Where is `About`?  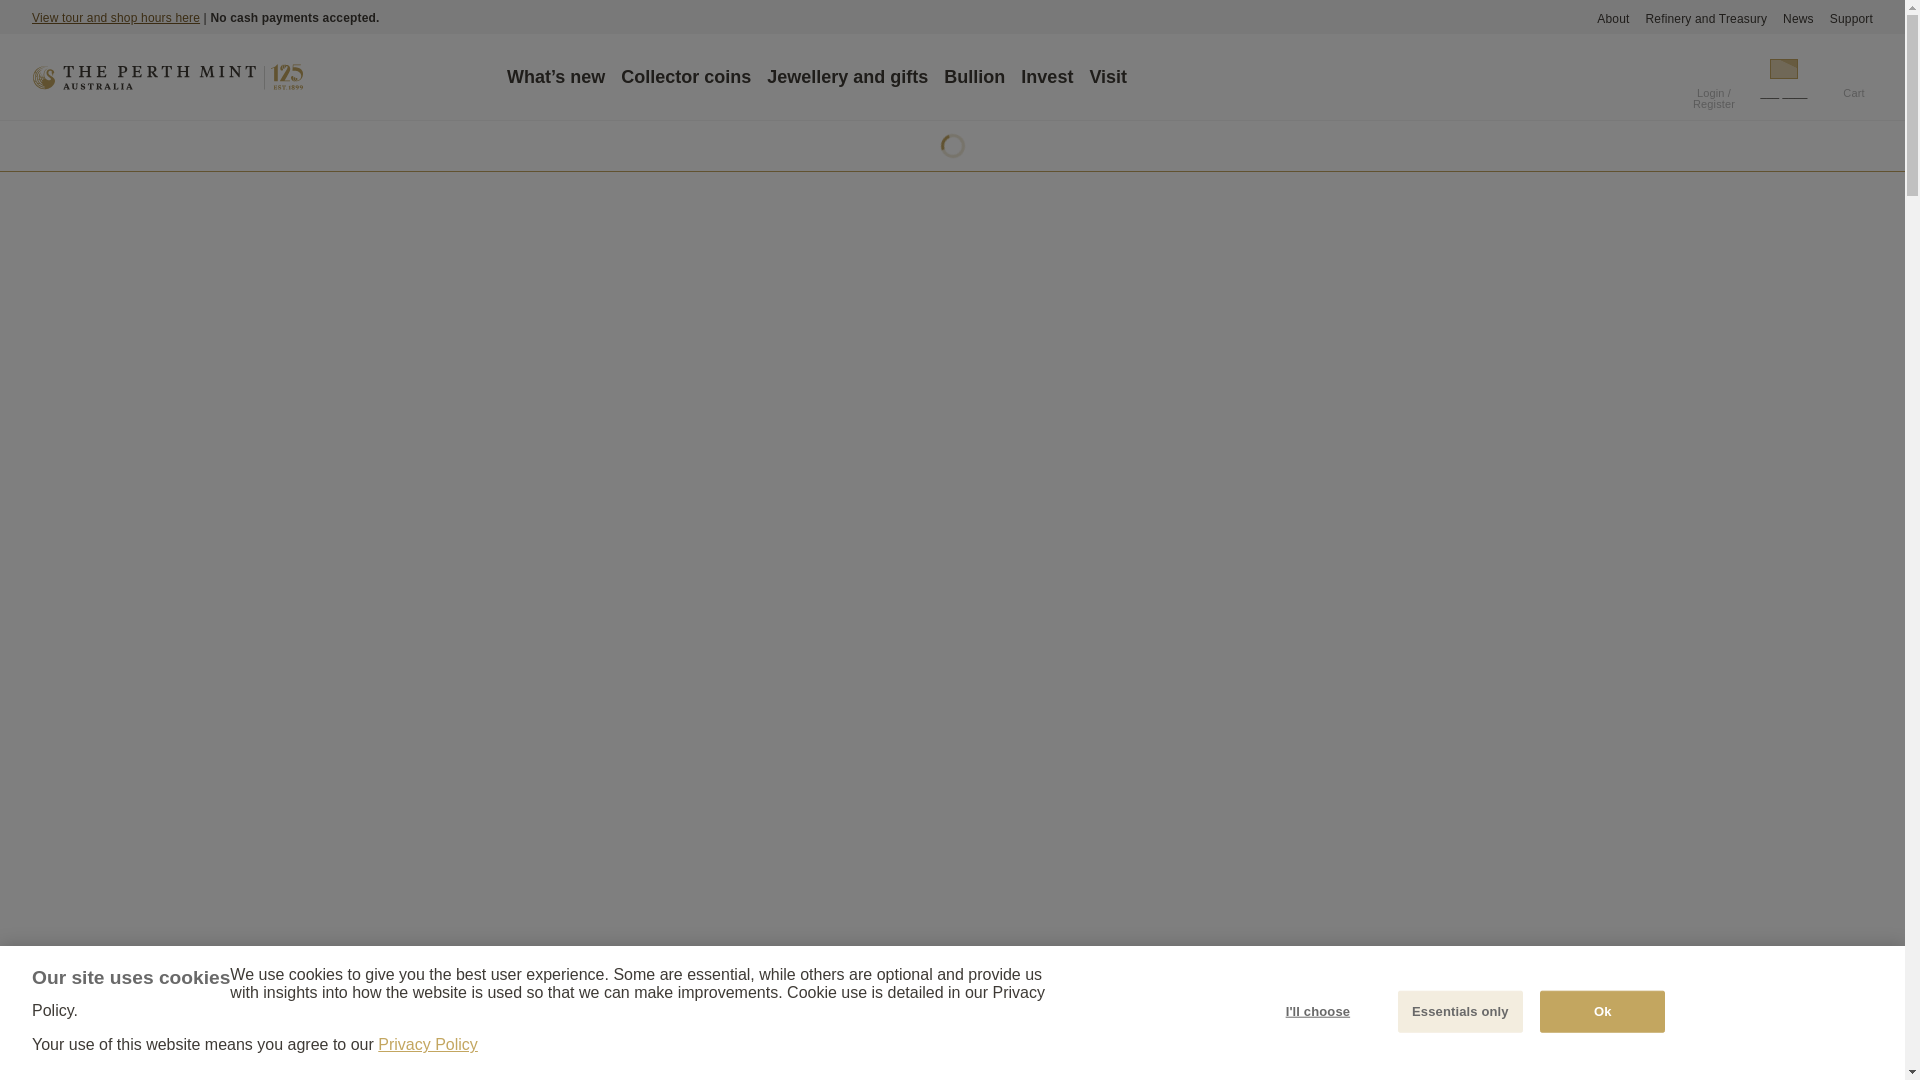 About is located at coordinates (1612, 18).